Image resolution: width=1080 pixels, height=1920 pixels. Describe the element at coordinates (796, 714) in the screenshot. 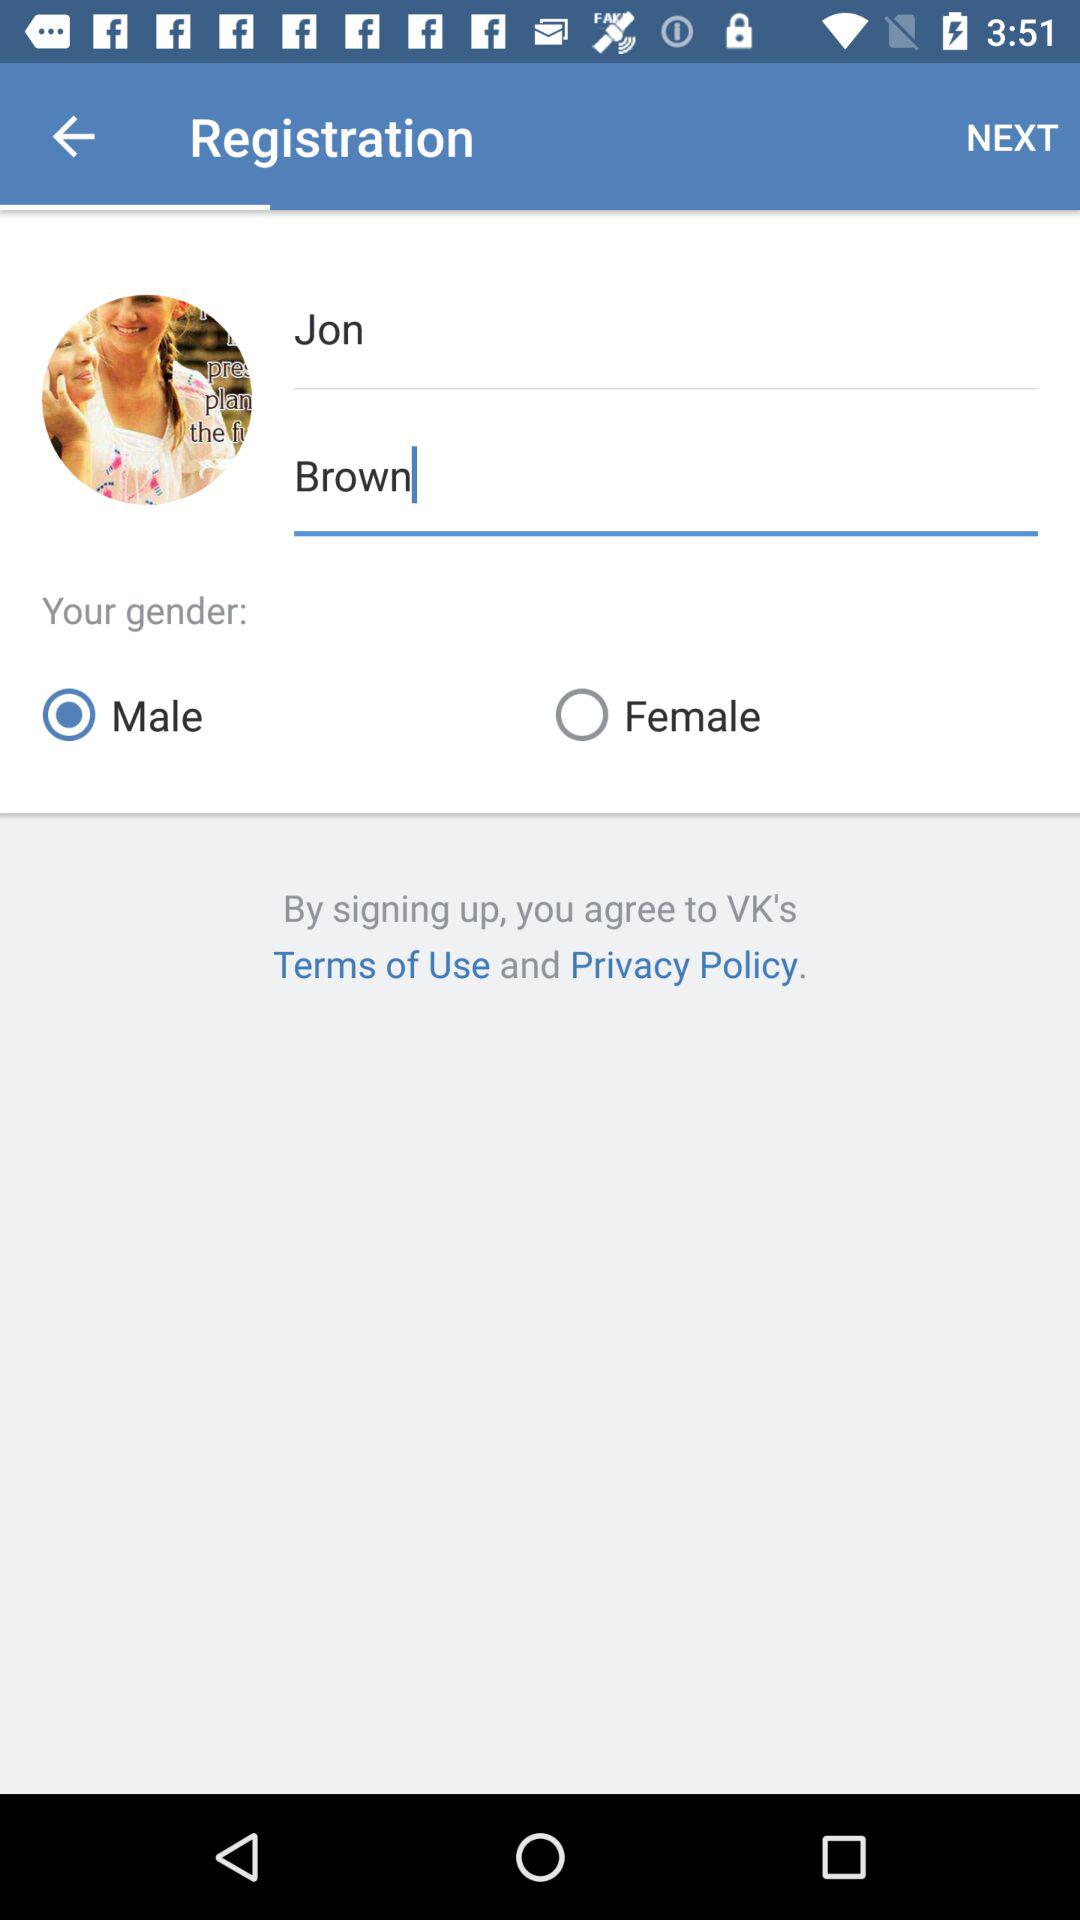

I see `flip to the female item` at that location.